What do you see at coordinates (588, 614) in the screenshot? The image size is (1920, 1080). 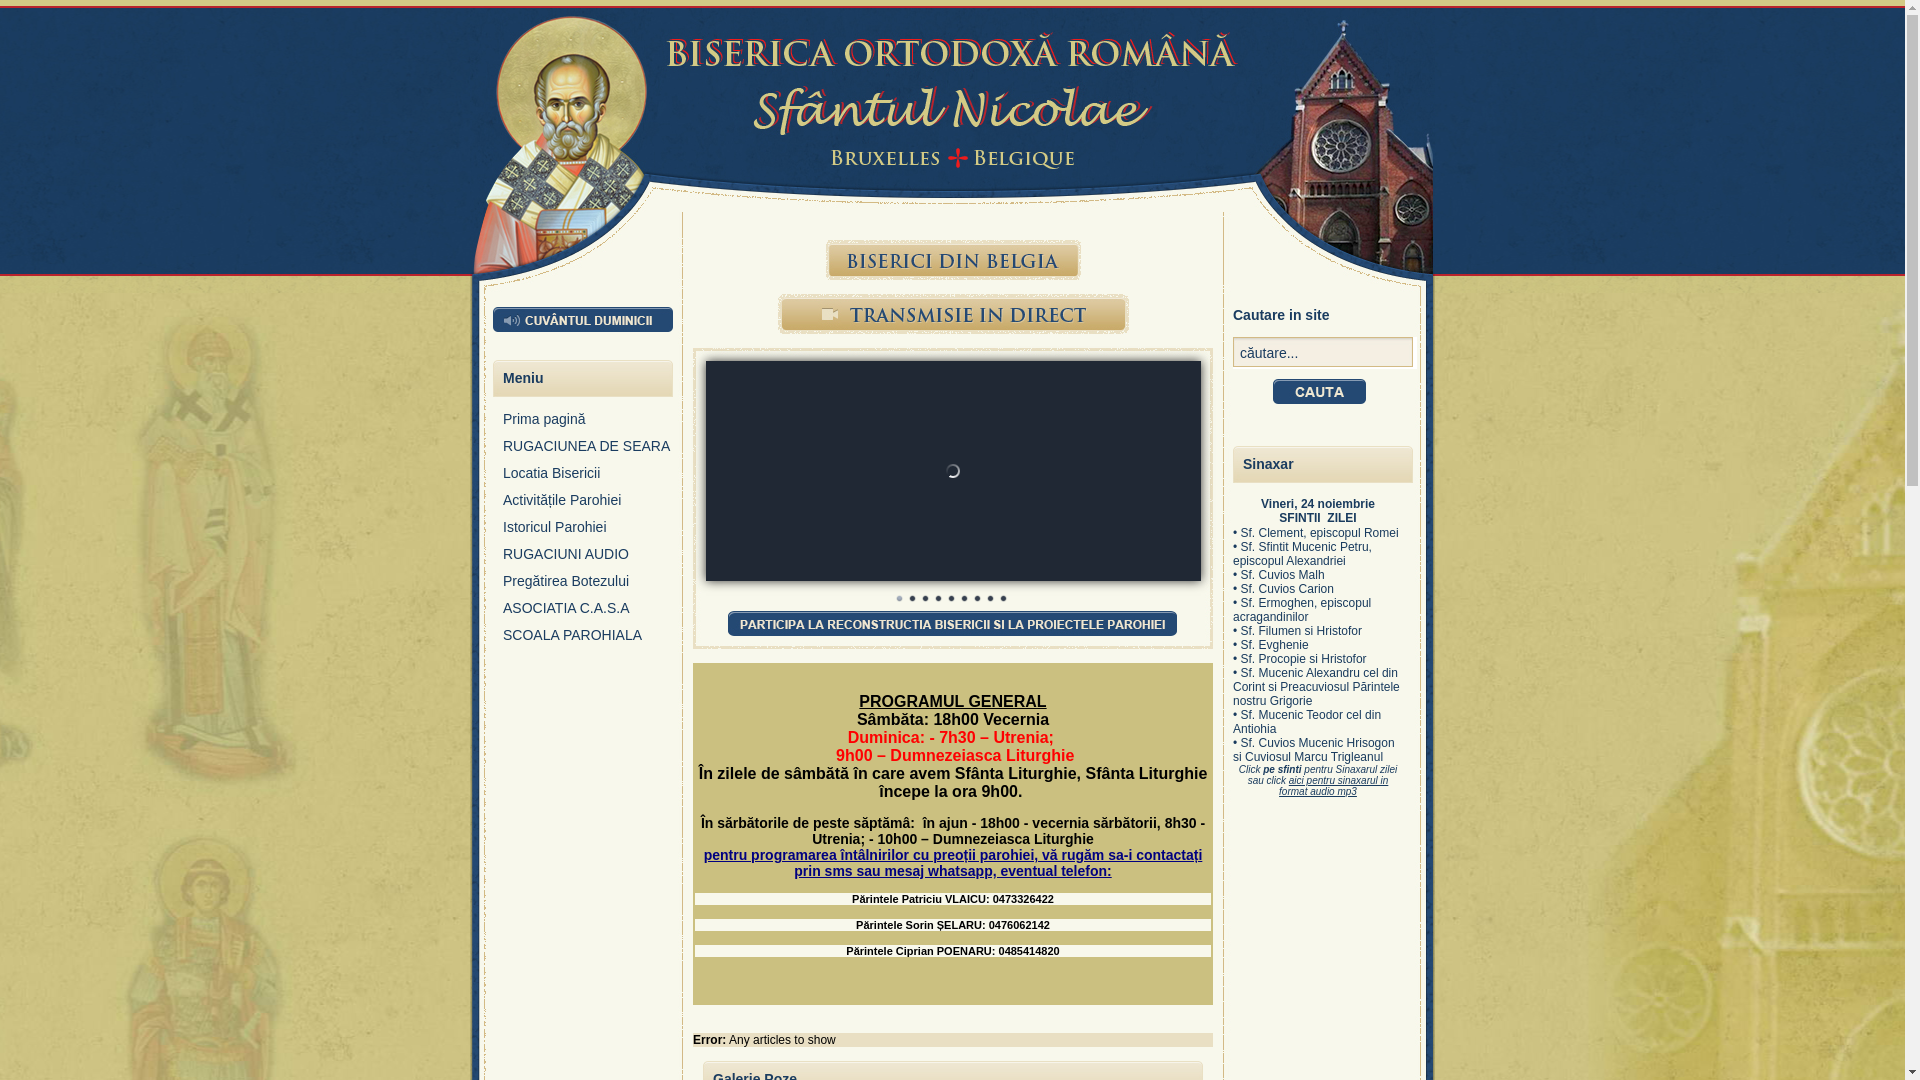 I see `ASOCIATIA C.A.S.A` at bounding box center [588, 614].